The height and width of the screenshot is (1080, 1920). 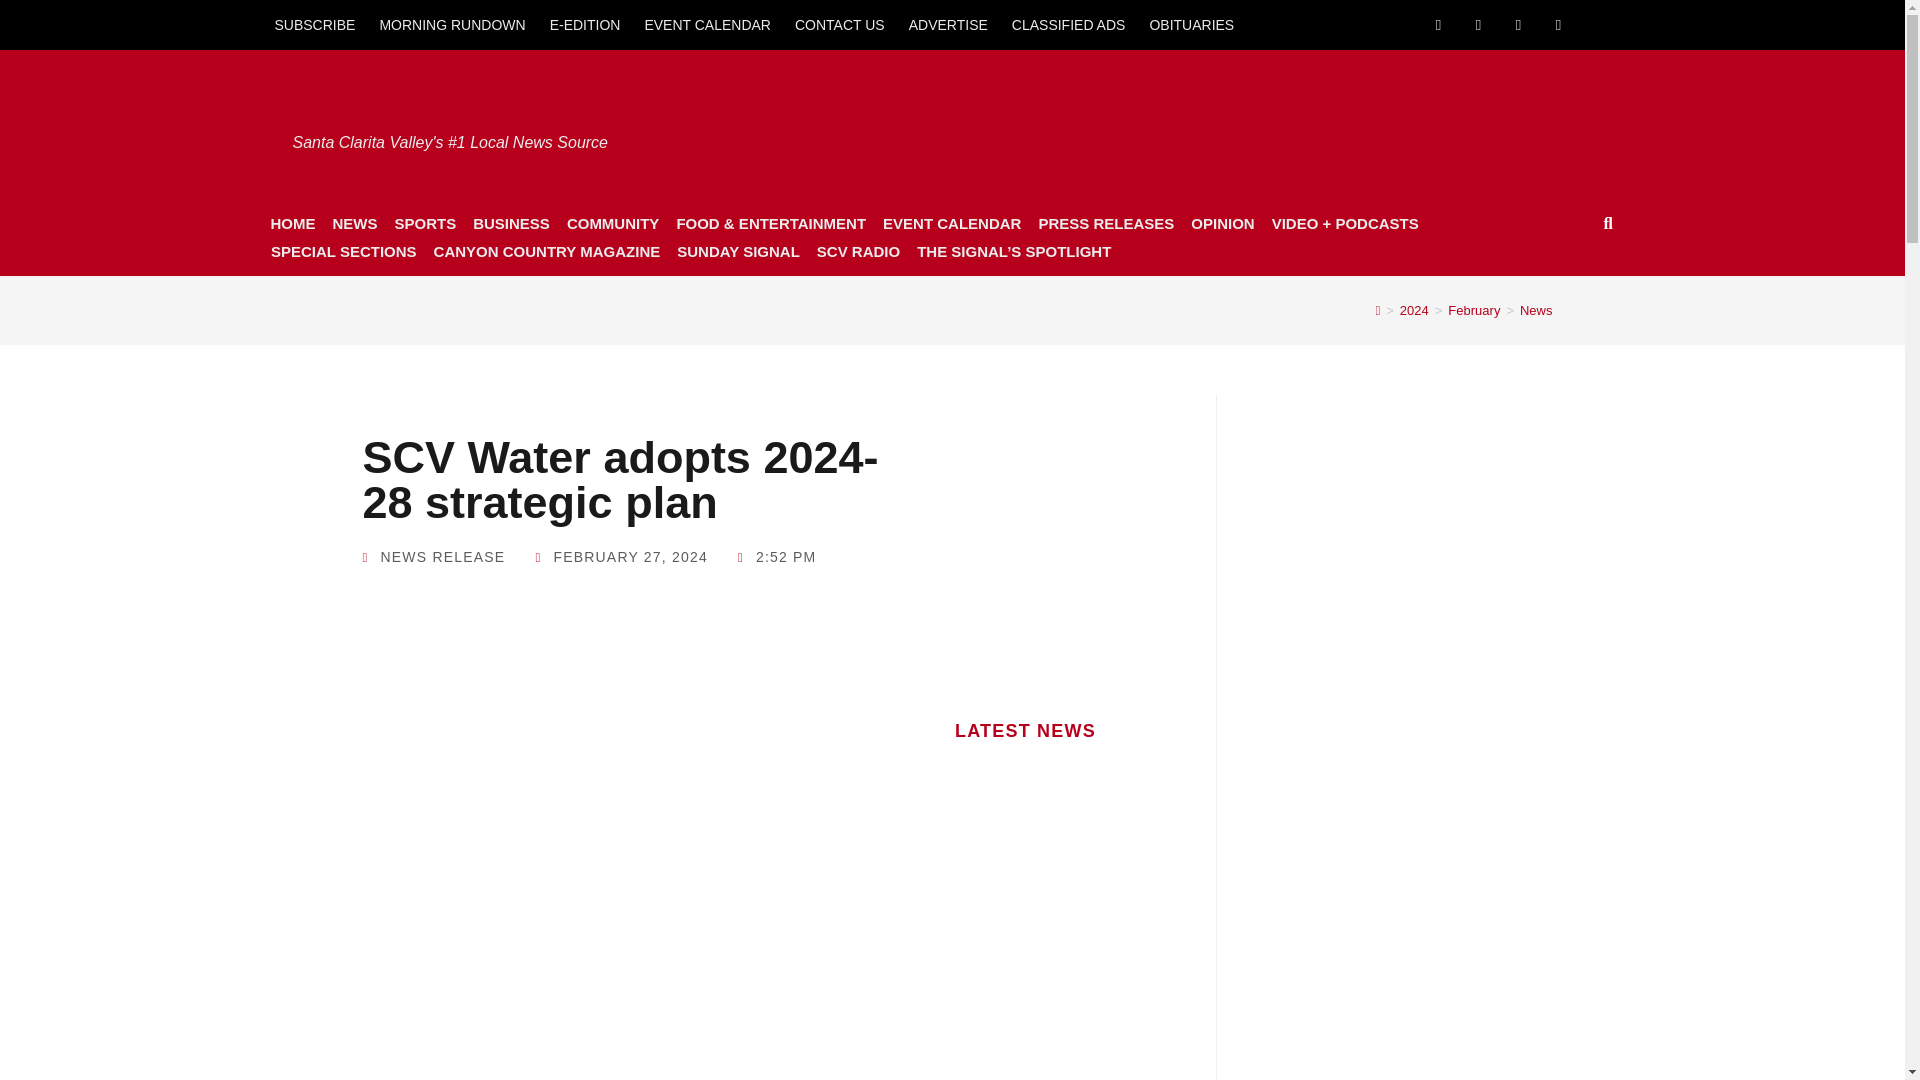 I want to click on E-EDITION, so click(x=585, y=24).